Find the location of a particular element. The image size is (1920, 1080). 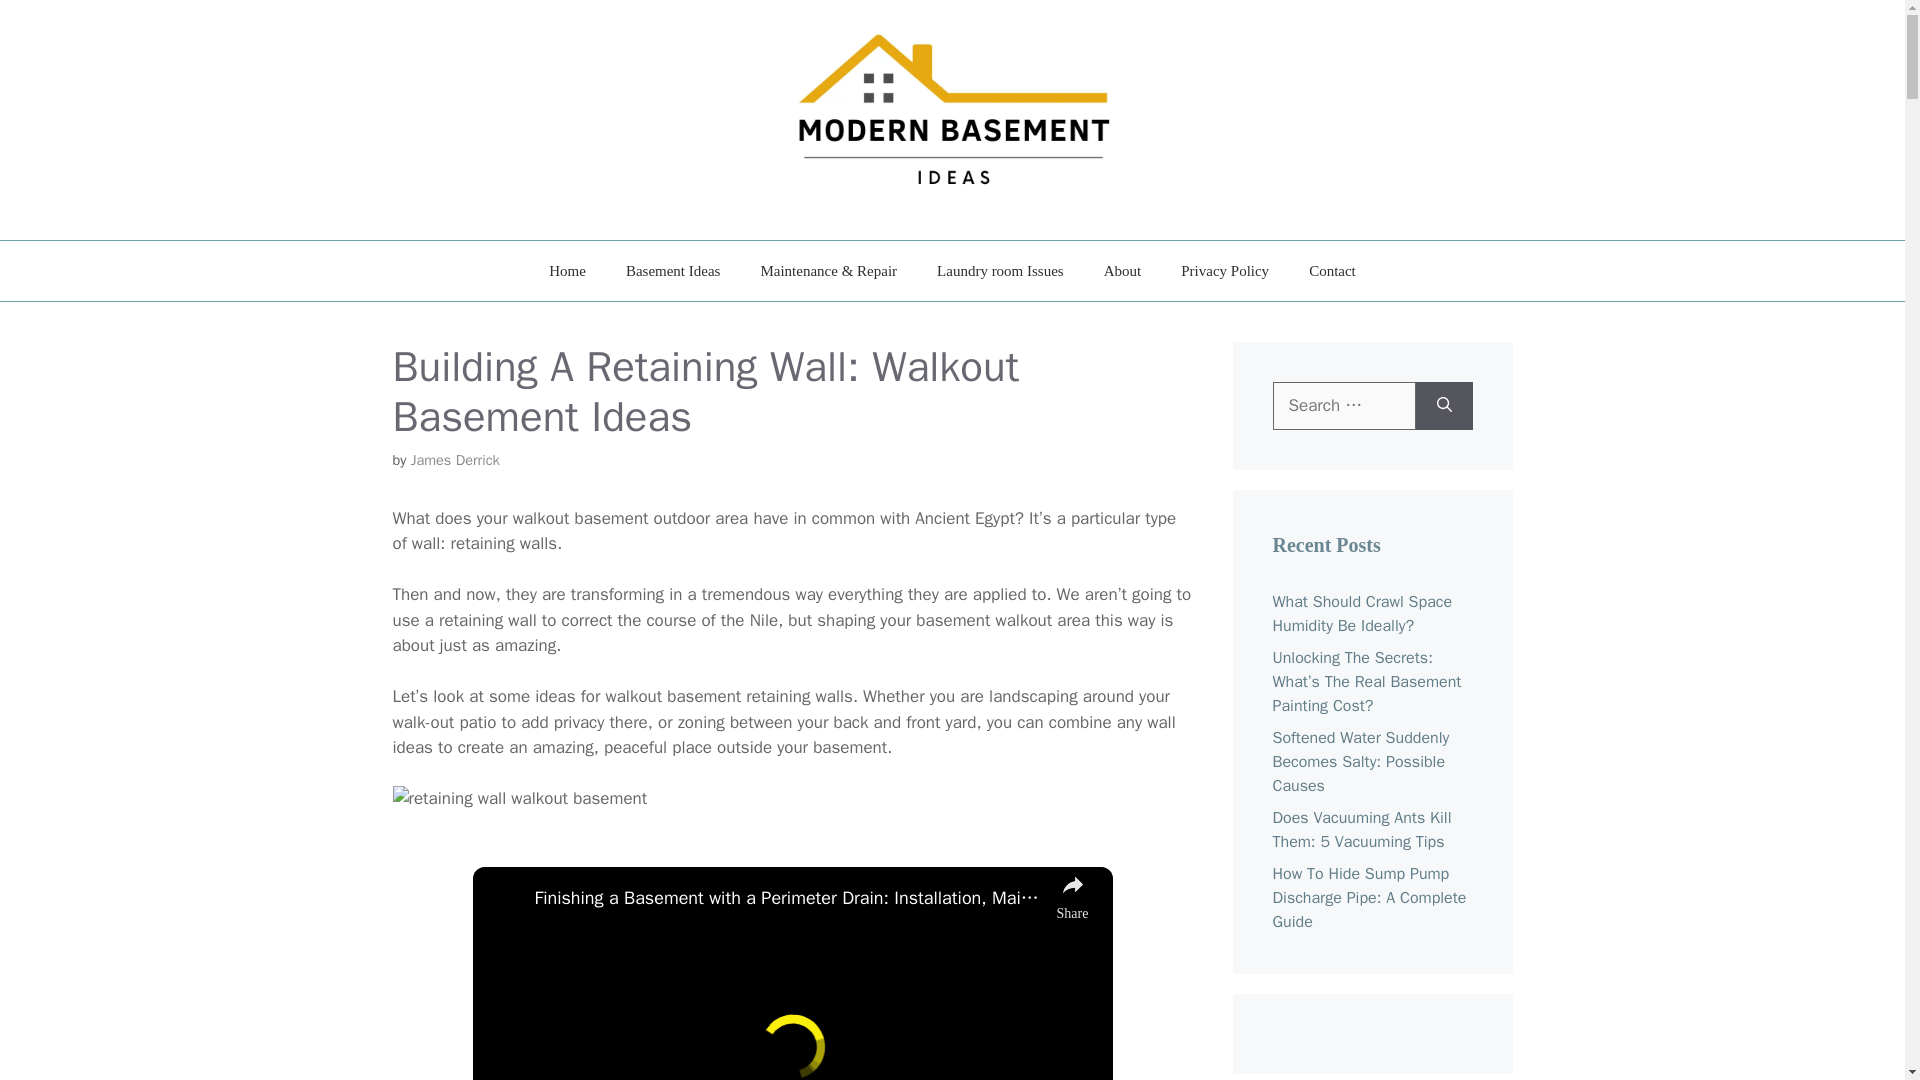

Building A Retaining Wall: Walkout Basement Ideas is located at coordinates (519, 799).